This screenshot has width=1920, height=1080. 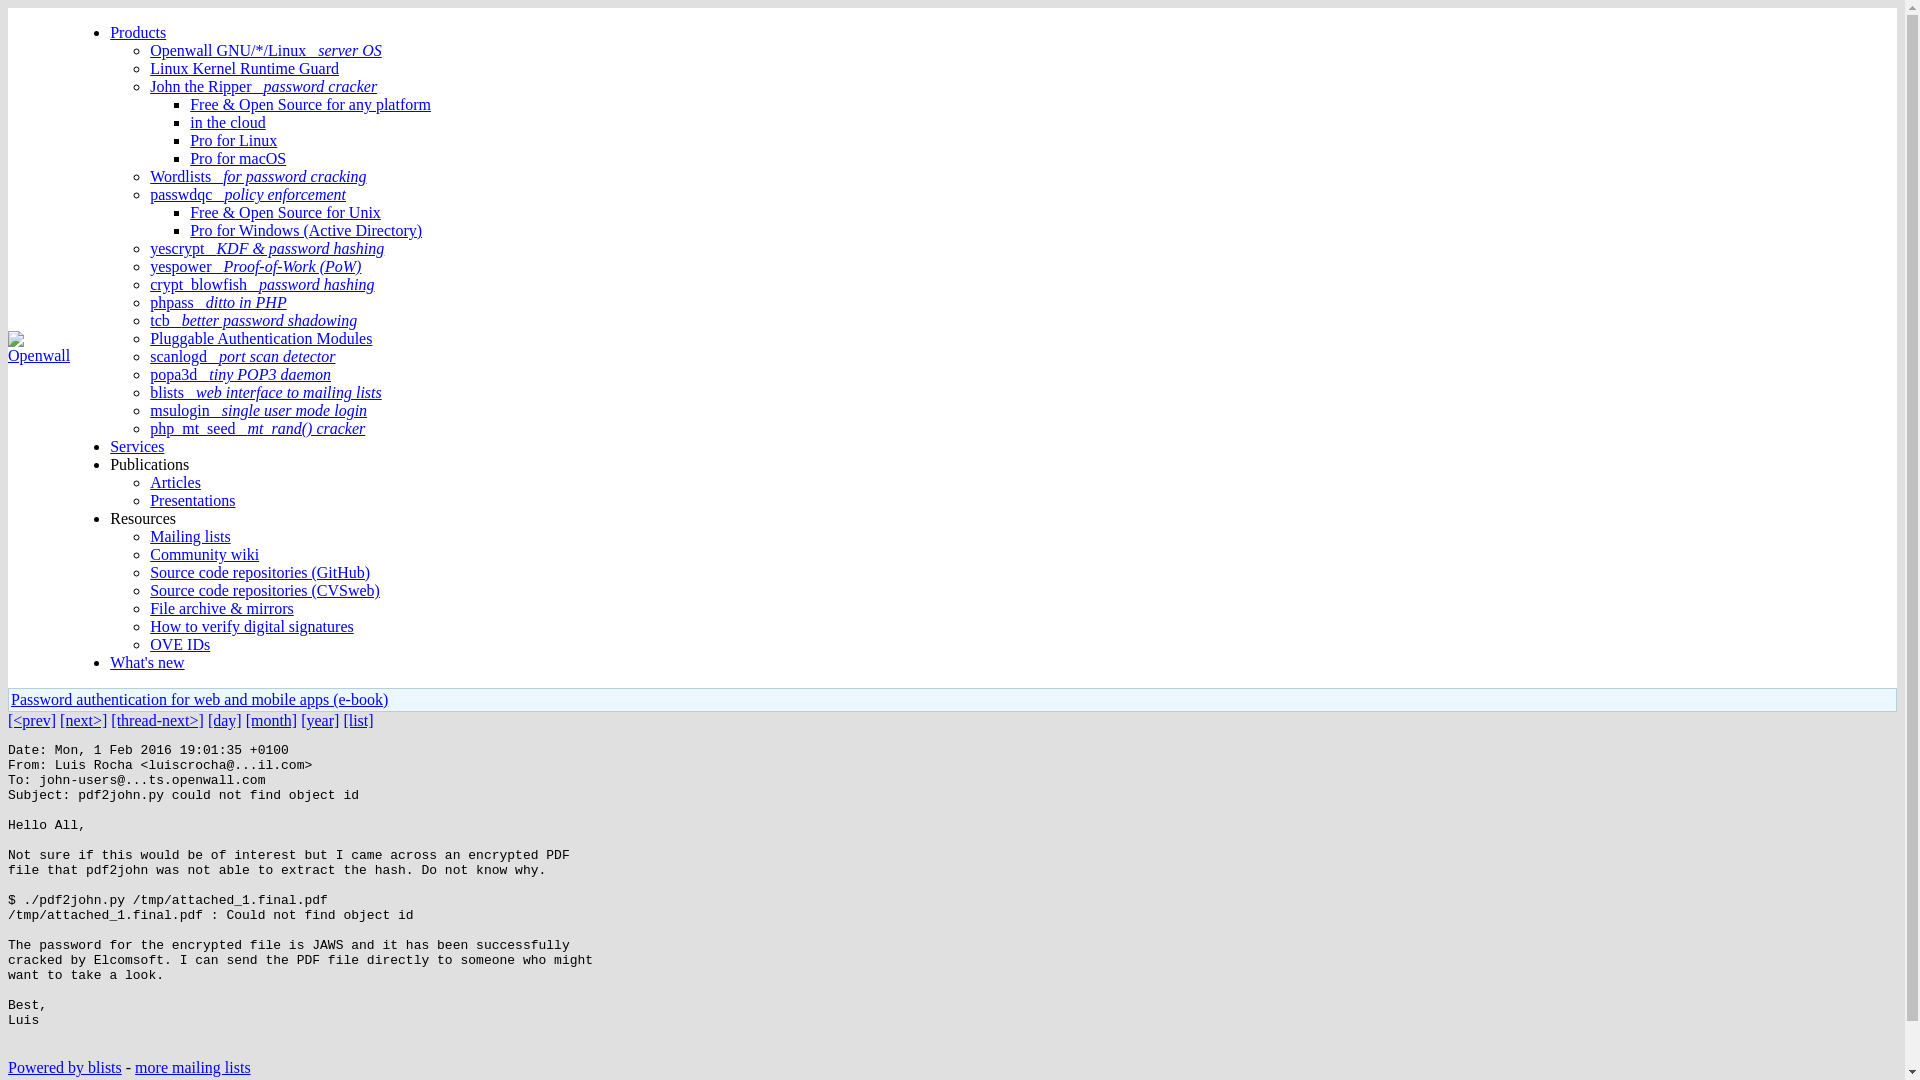 I want to click on Linux Kernel Runtime Guard, so click(x=244, y=68).